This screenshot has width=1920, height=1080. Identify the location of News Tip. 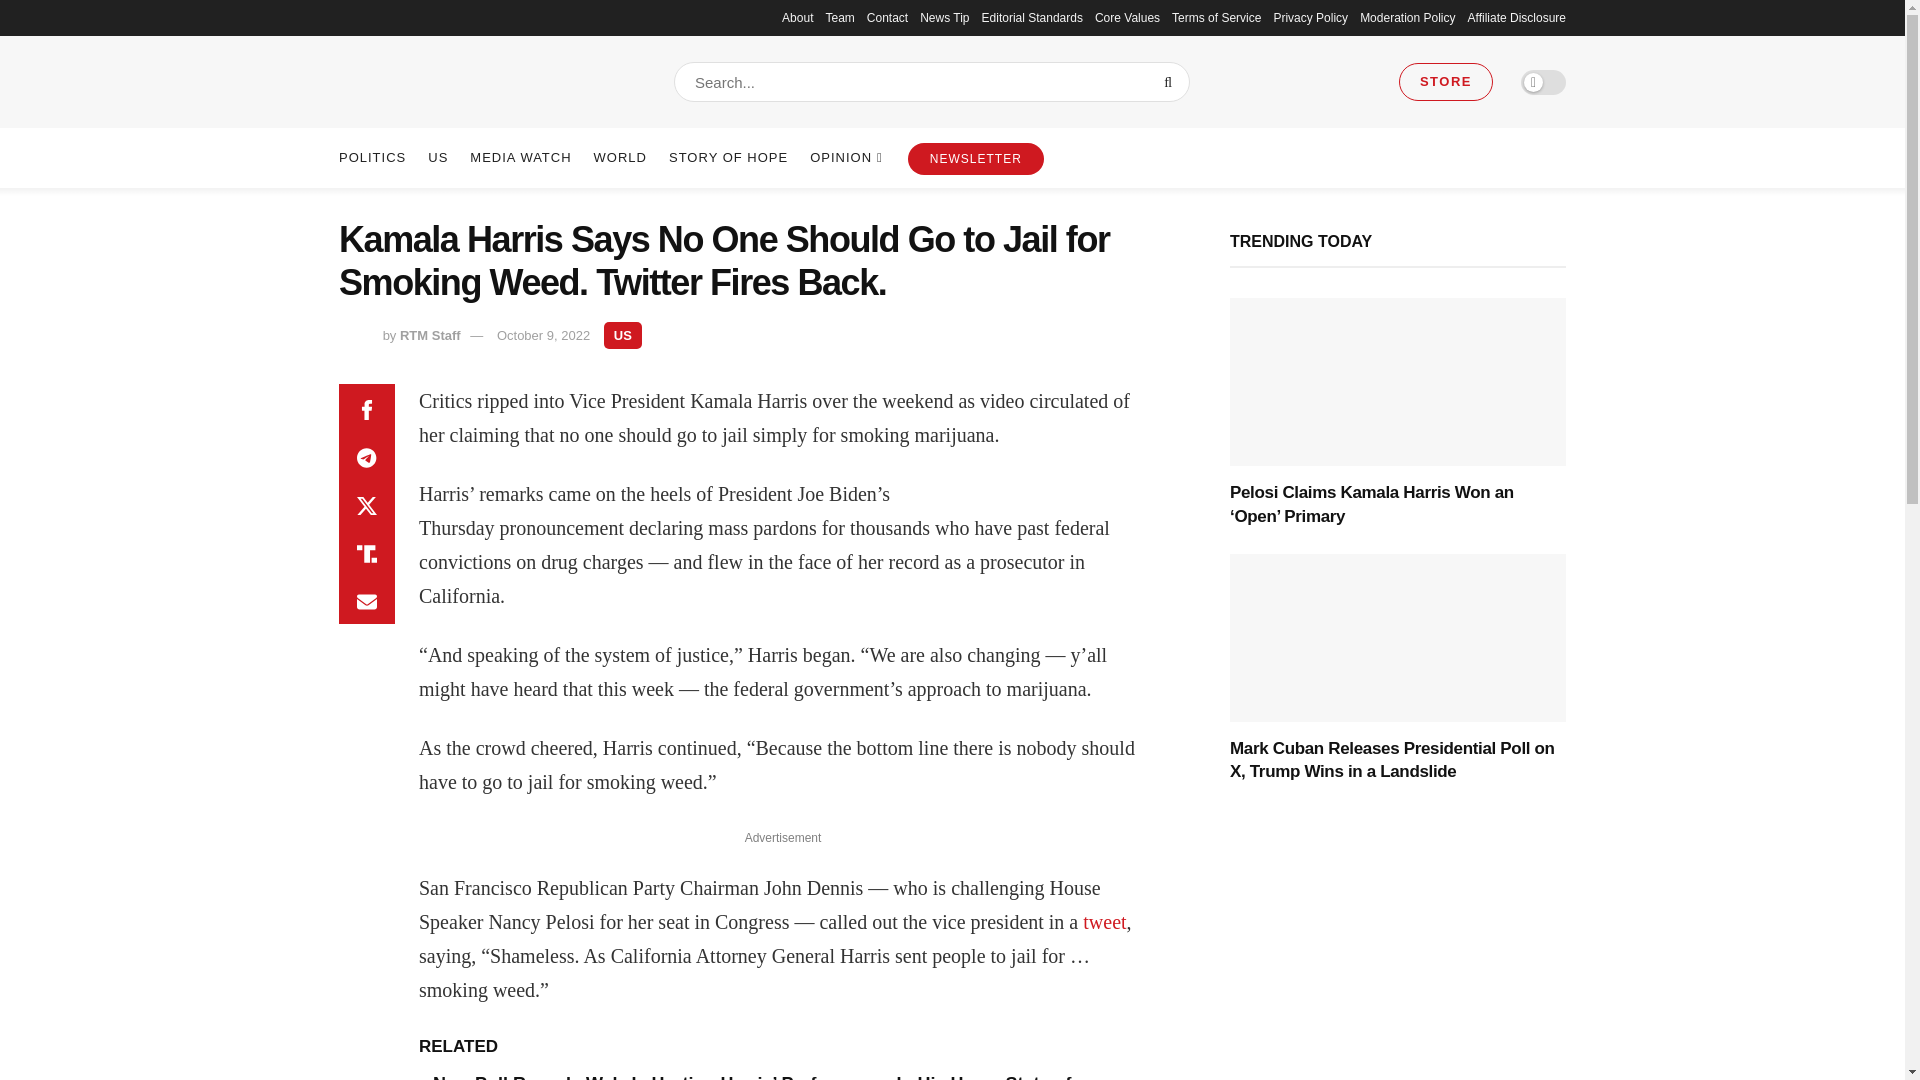
(944, 18).